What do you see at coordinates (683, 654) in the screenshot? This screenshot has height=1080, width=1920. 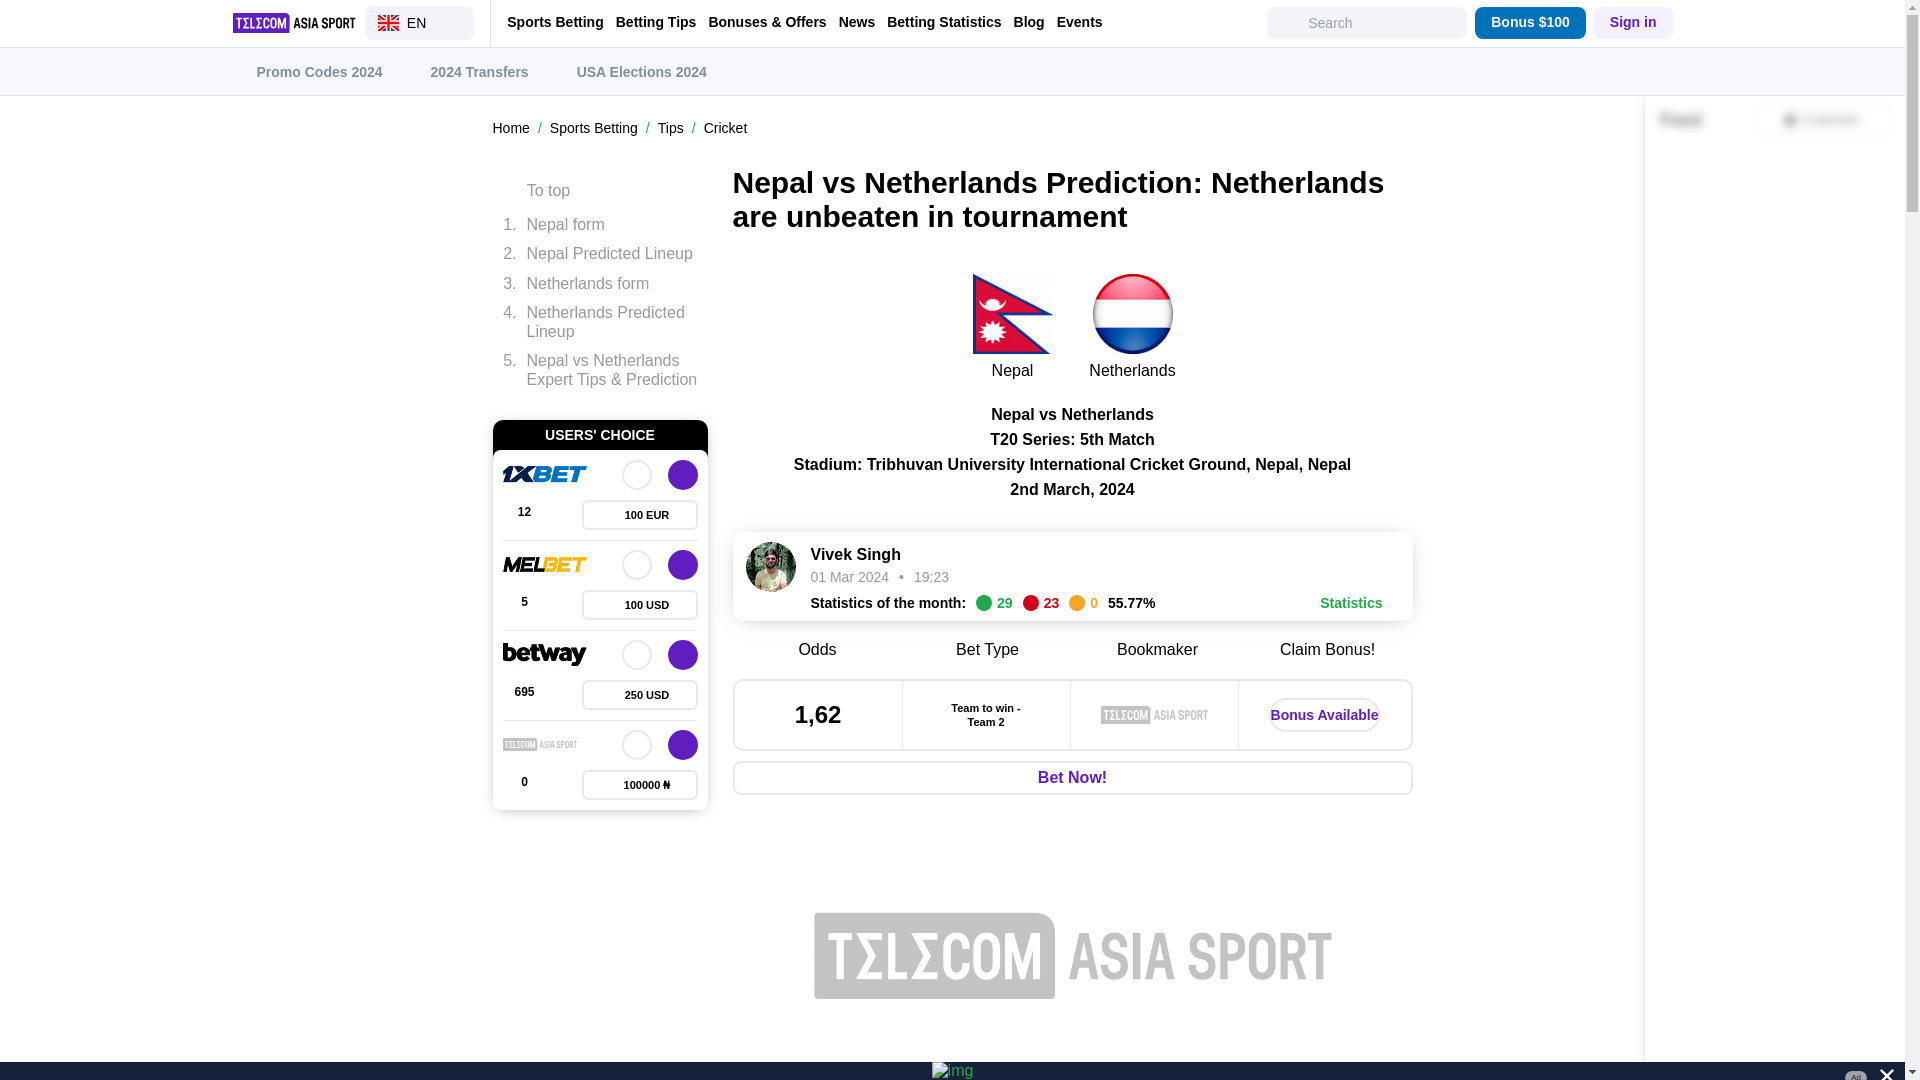 I see `To the website` at bounding box center [683, 654].